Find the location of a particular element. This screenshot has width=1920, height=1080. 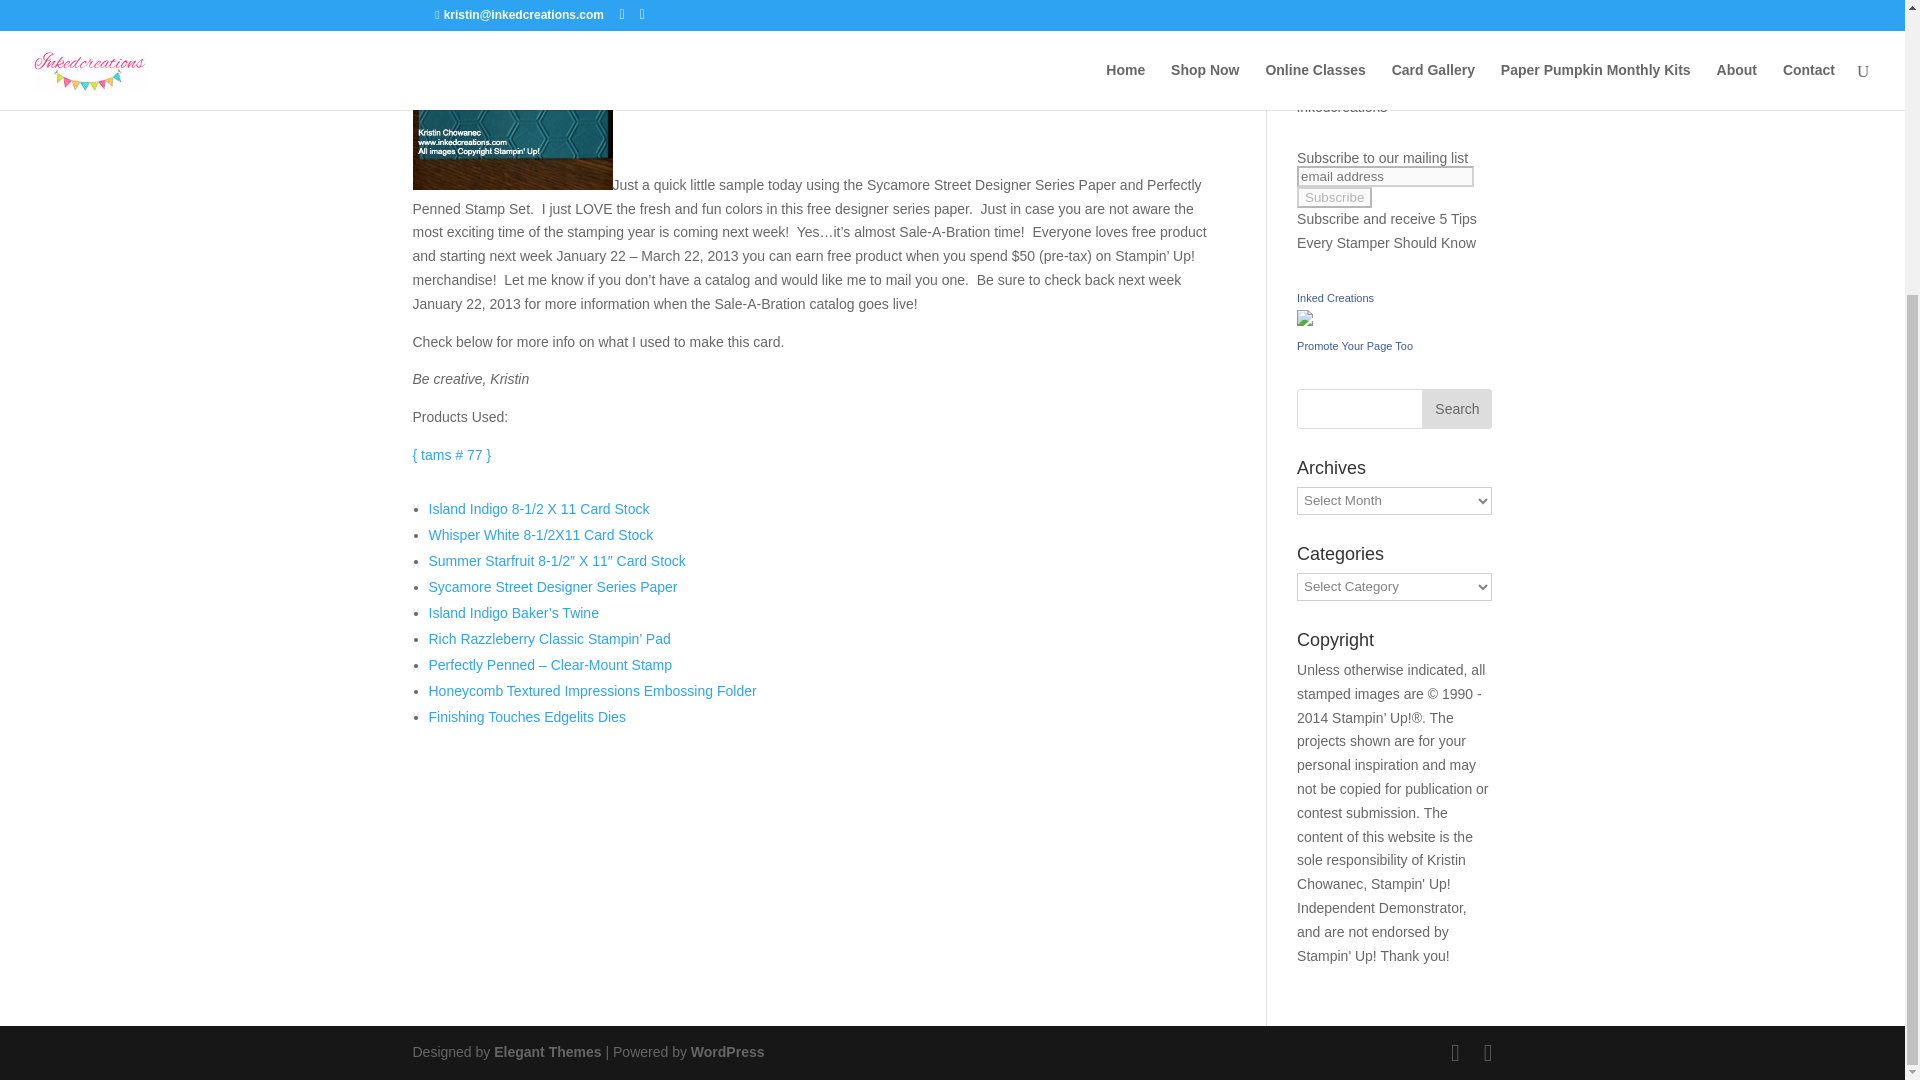

Search is located at coordinates (1456, 408).